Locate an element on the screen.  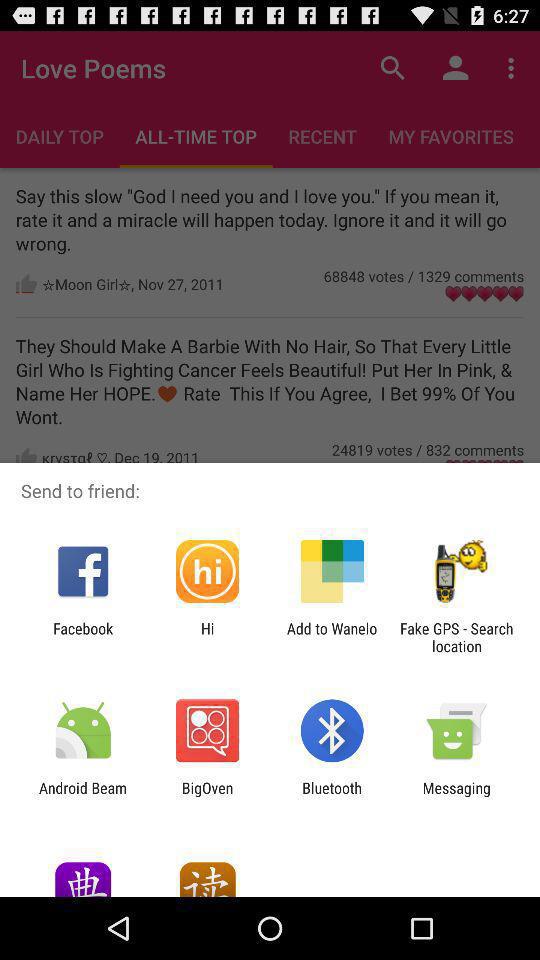
turn off the facebook app is located at coordinates (83, 637).